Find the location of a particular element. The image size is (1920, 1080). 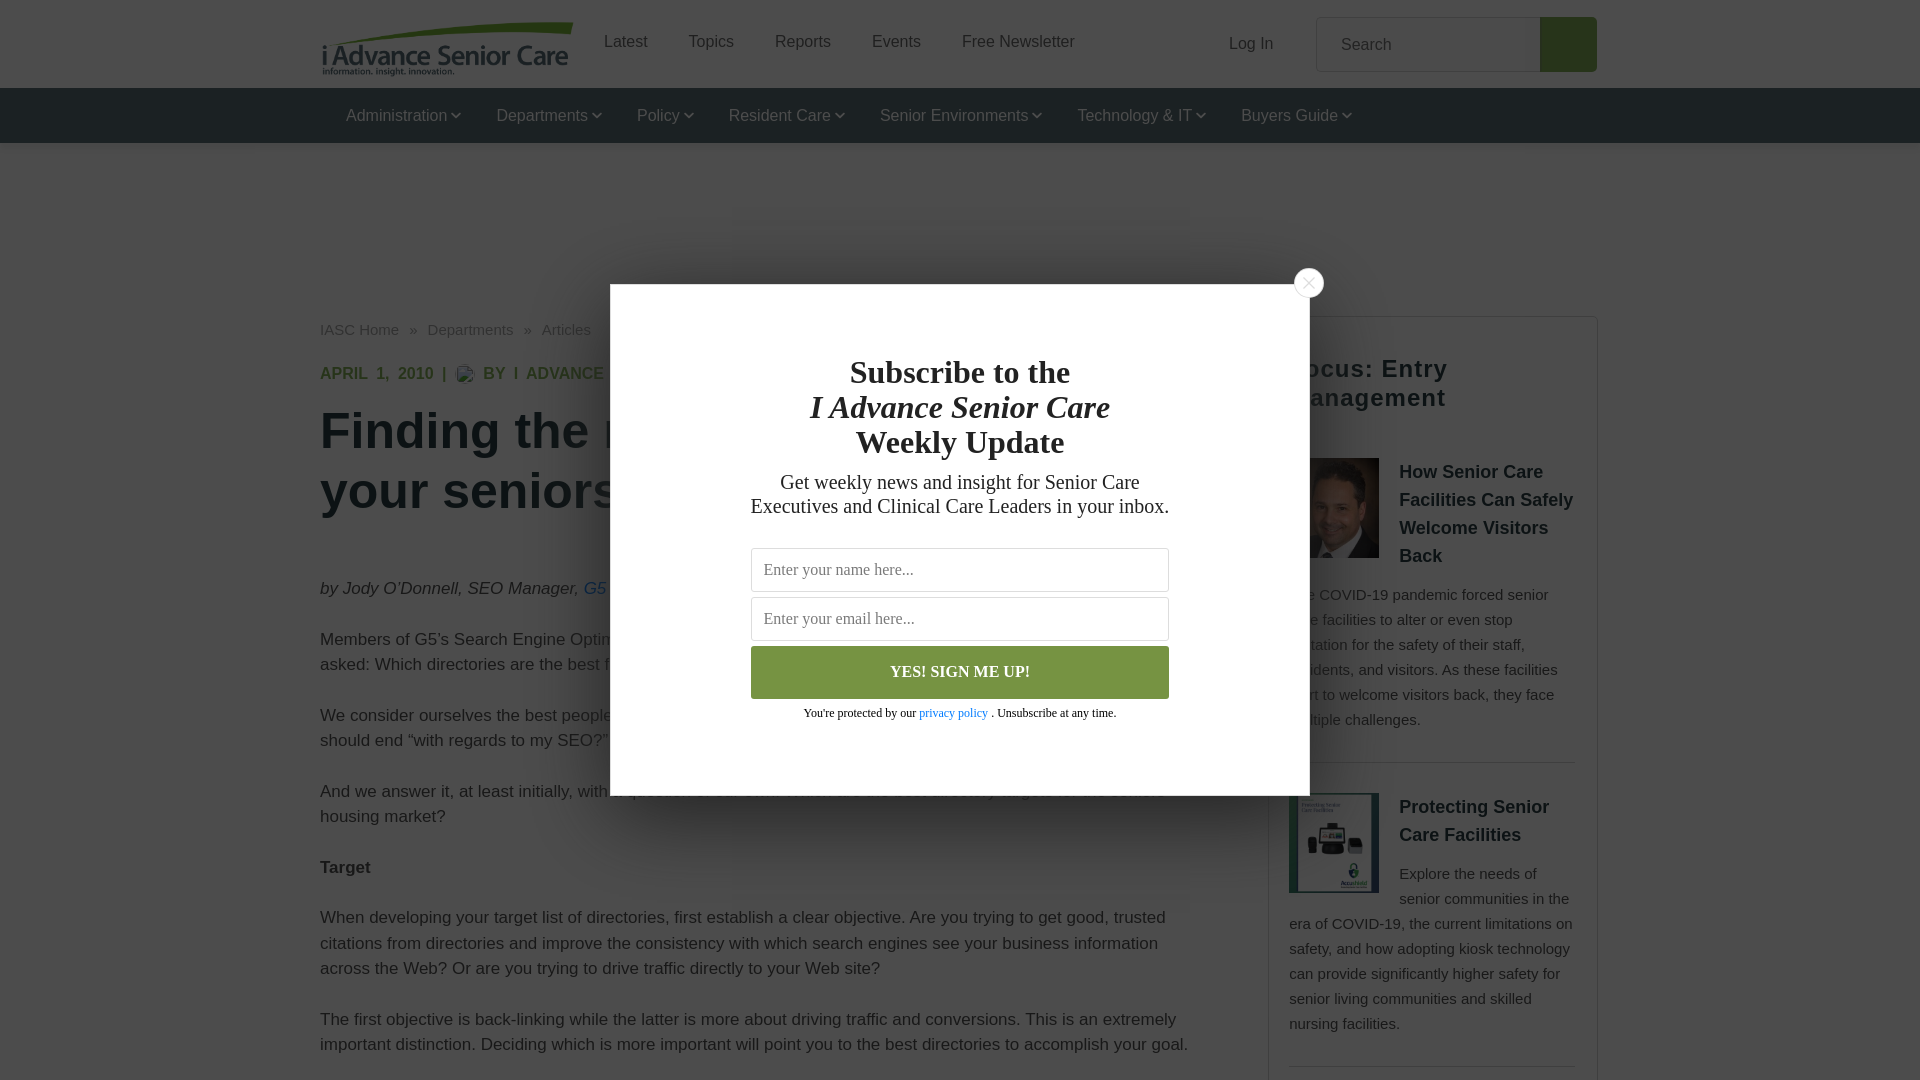

Policy is located at coordinates (656, 114).